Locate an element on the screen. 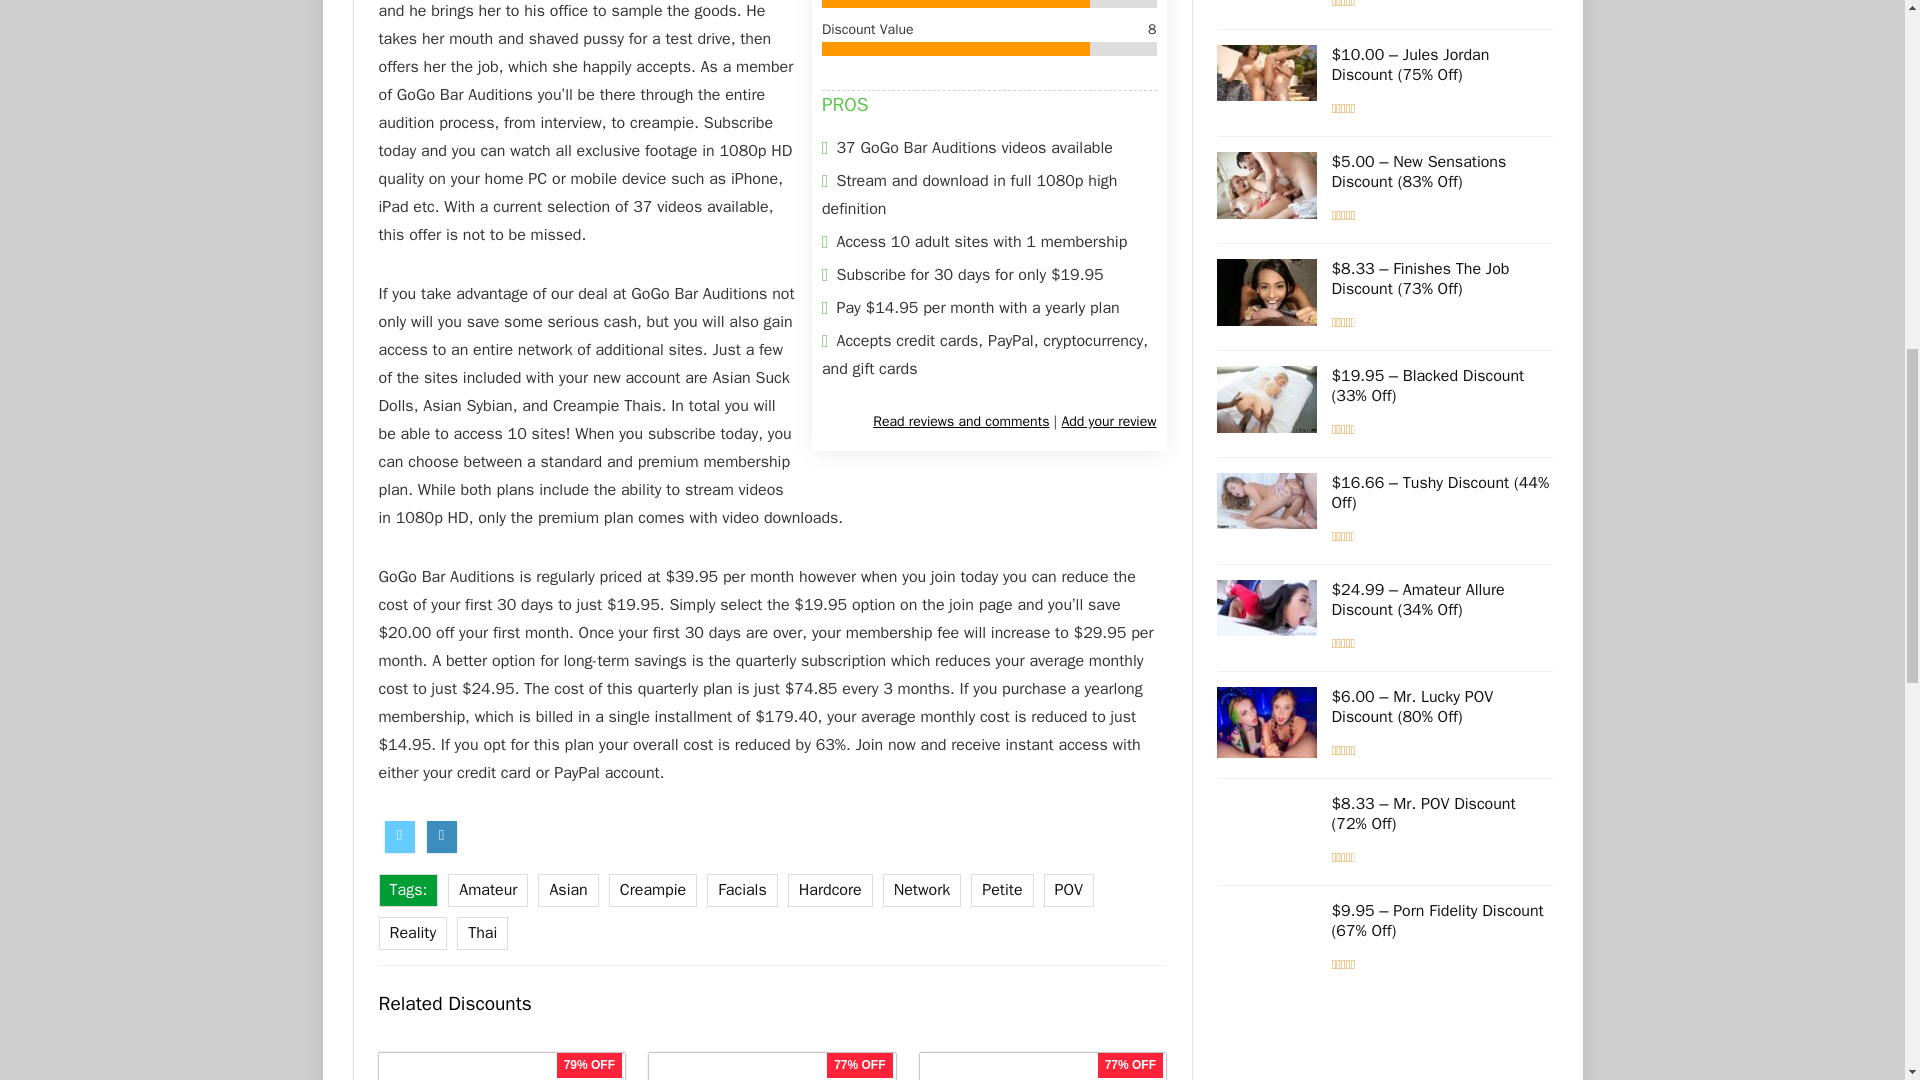 The height and width of the screenshot is (1080, 1920). Asian is located at coordinates (567, 890).